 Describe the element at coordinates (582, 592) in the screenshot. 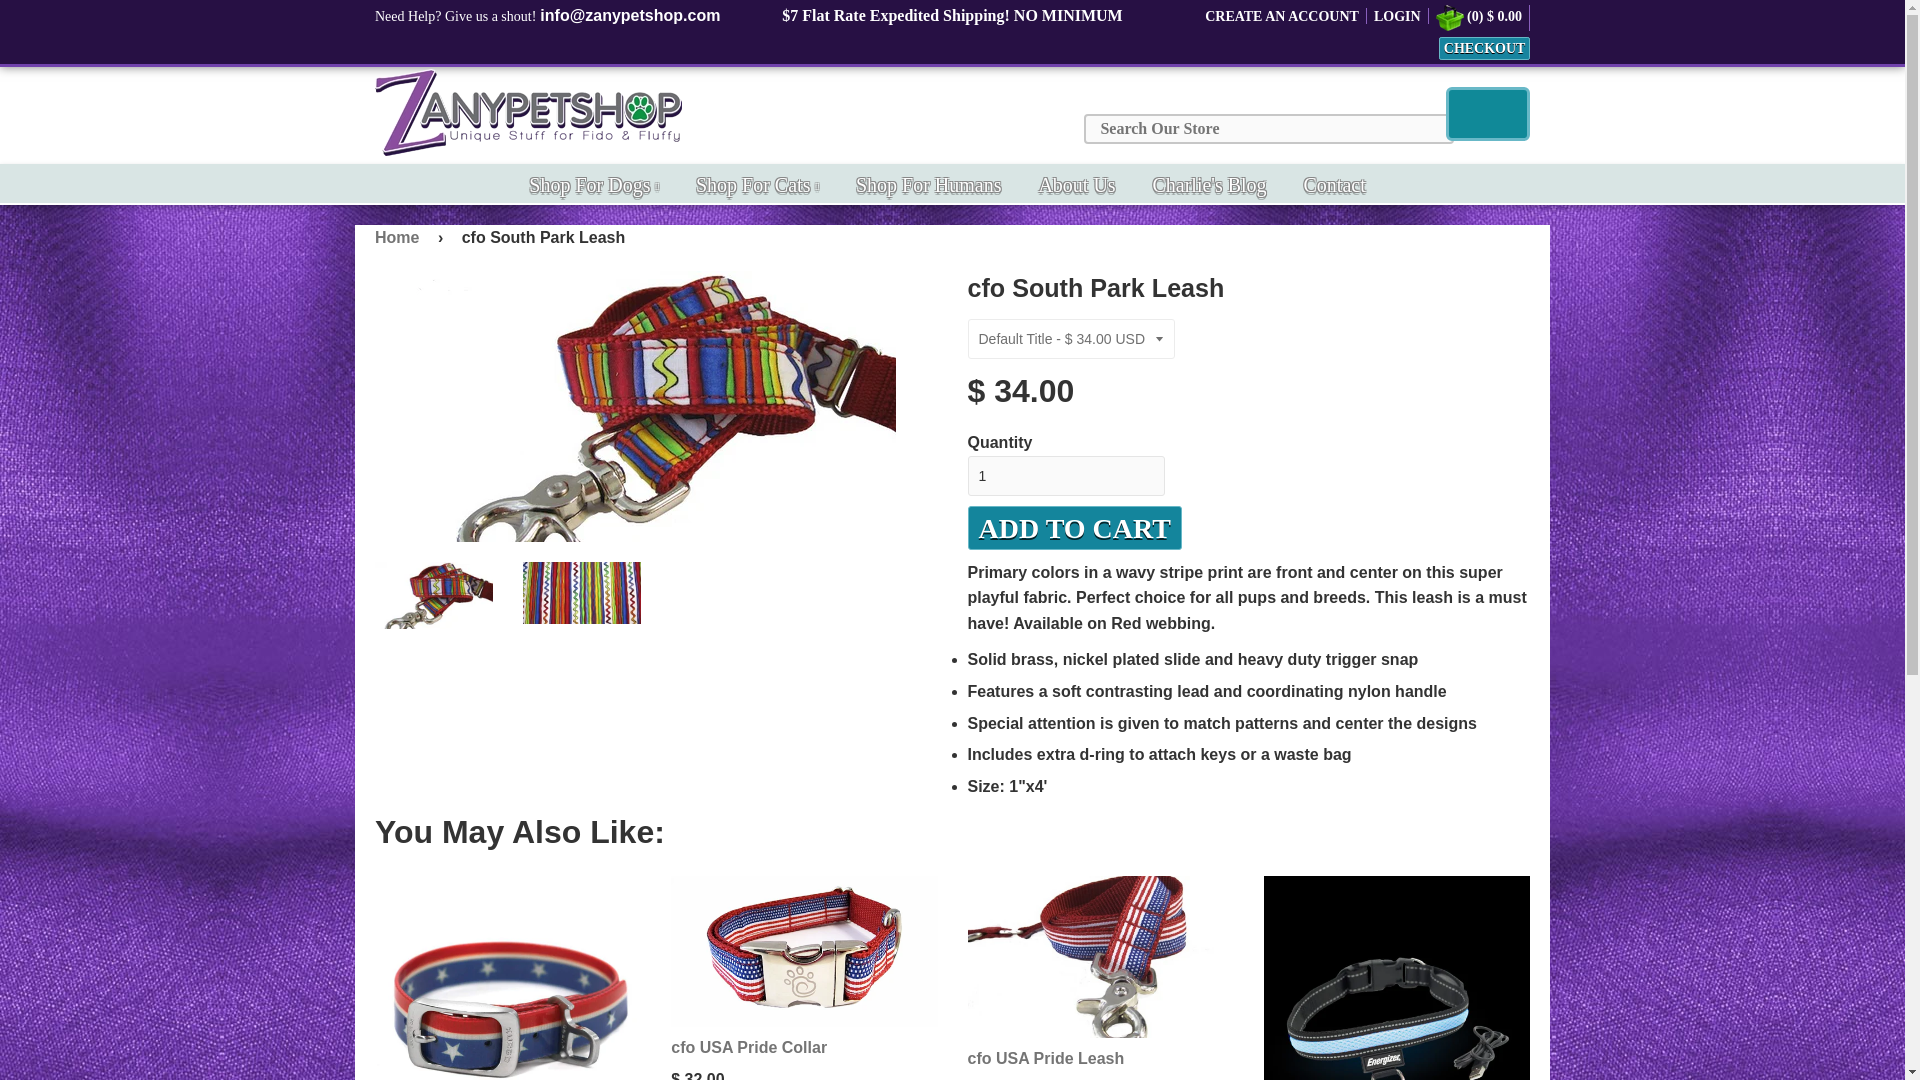

I see `cfo South Park Leash` at that location.